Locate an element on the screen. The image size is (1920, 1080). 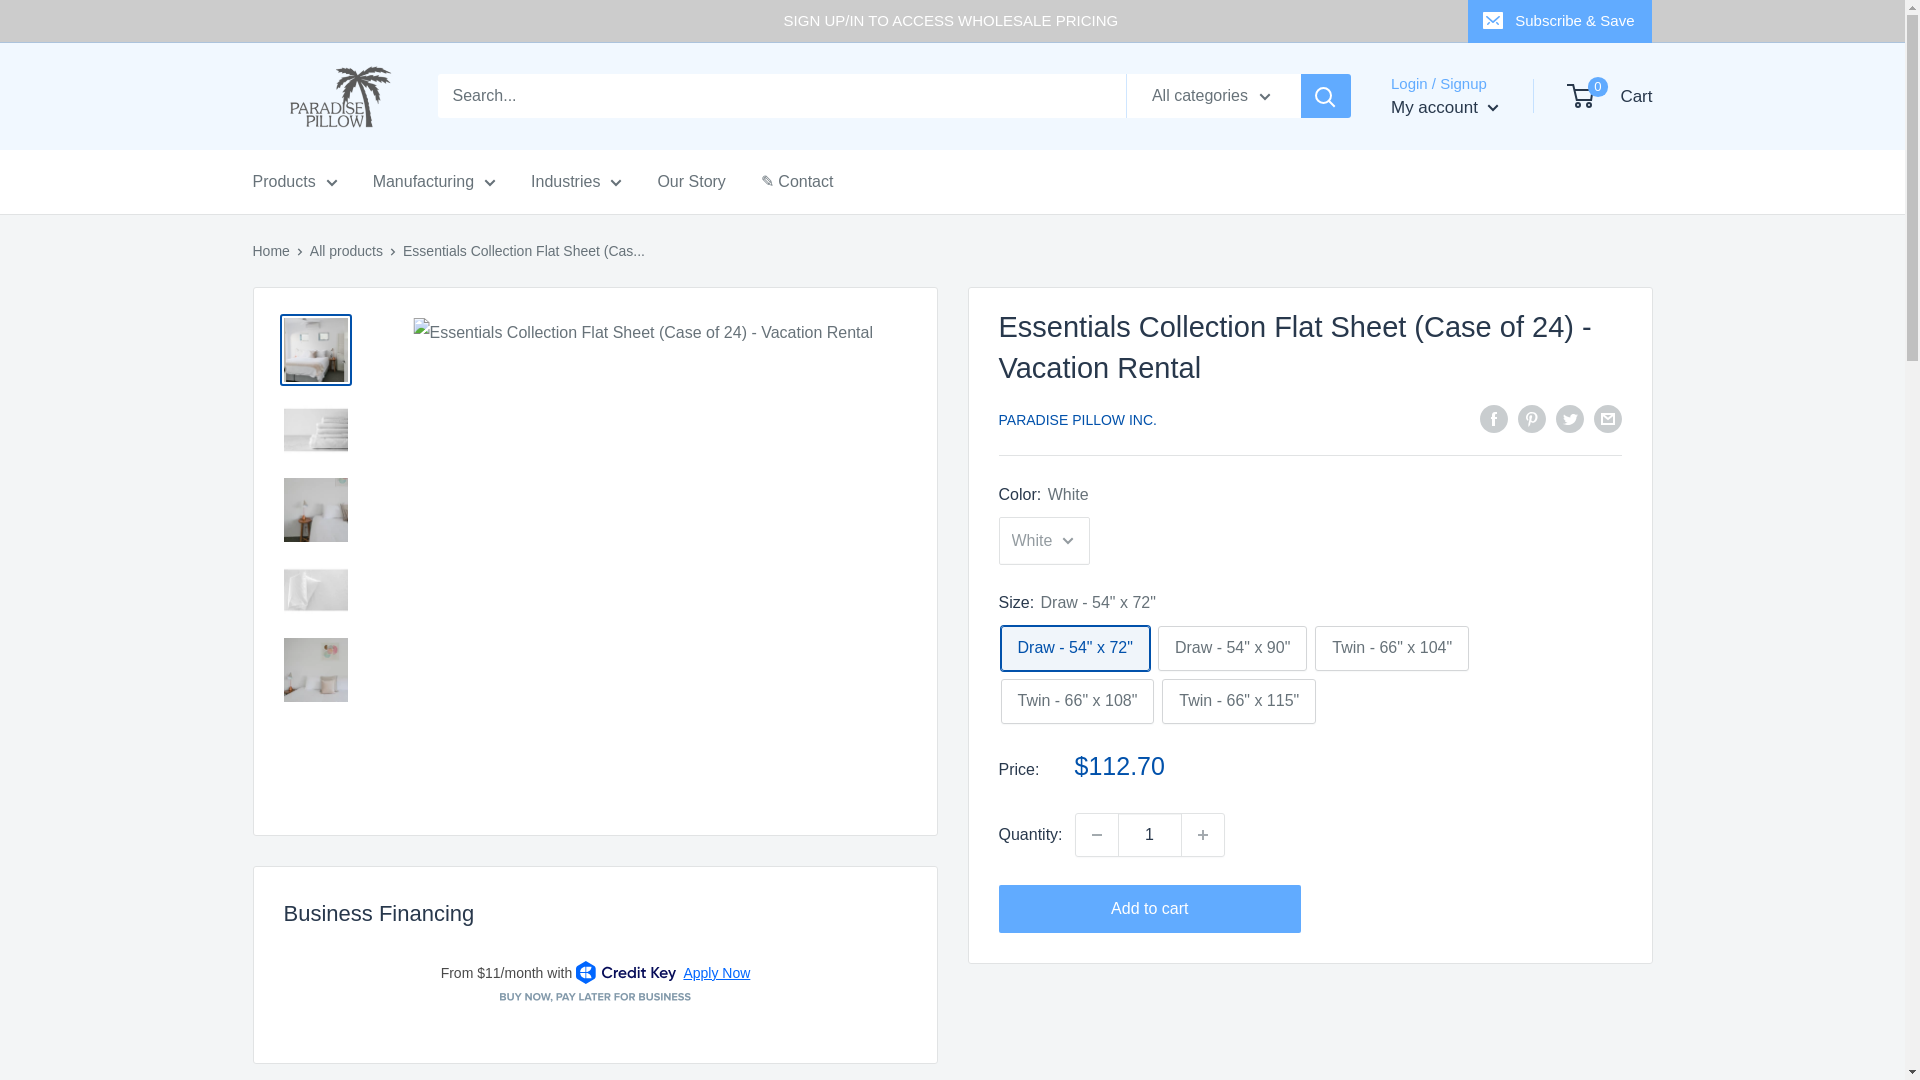
Twin - 66" x 104" is located at coordinates (1392, 648).